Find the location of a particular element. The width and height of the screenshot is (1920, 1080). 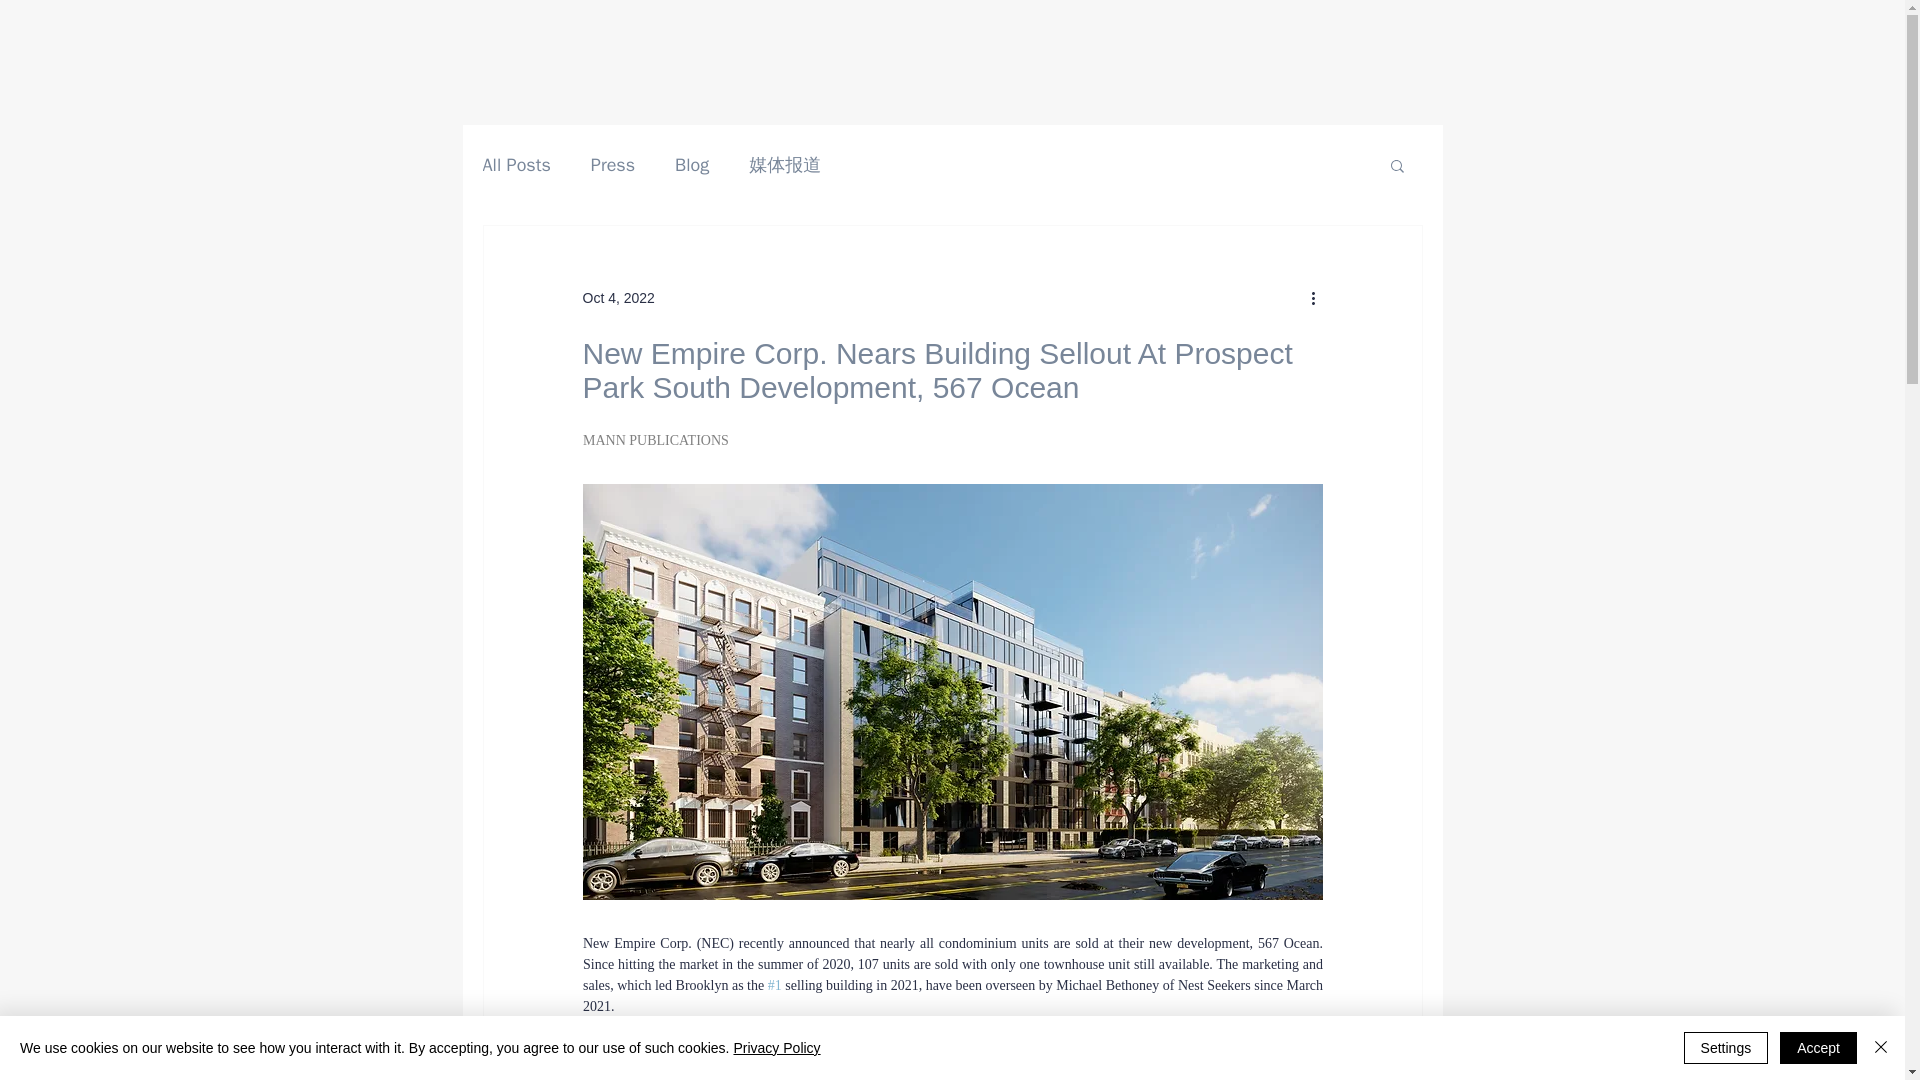

Blog is located at coordinates (692, 165).